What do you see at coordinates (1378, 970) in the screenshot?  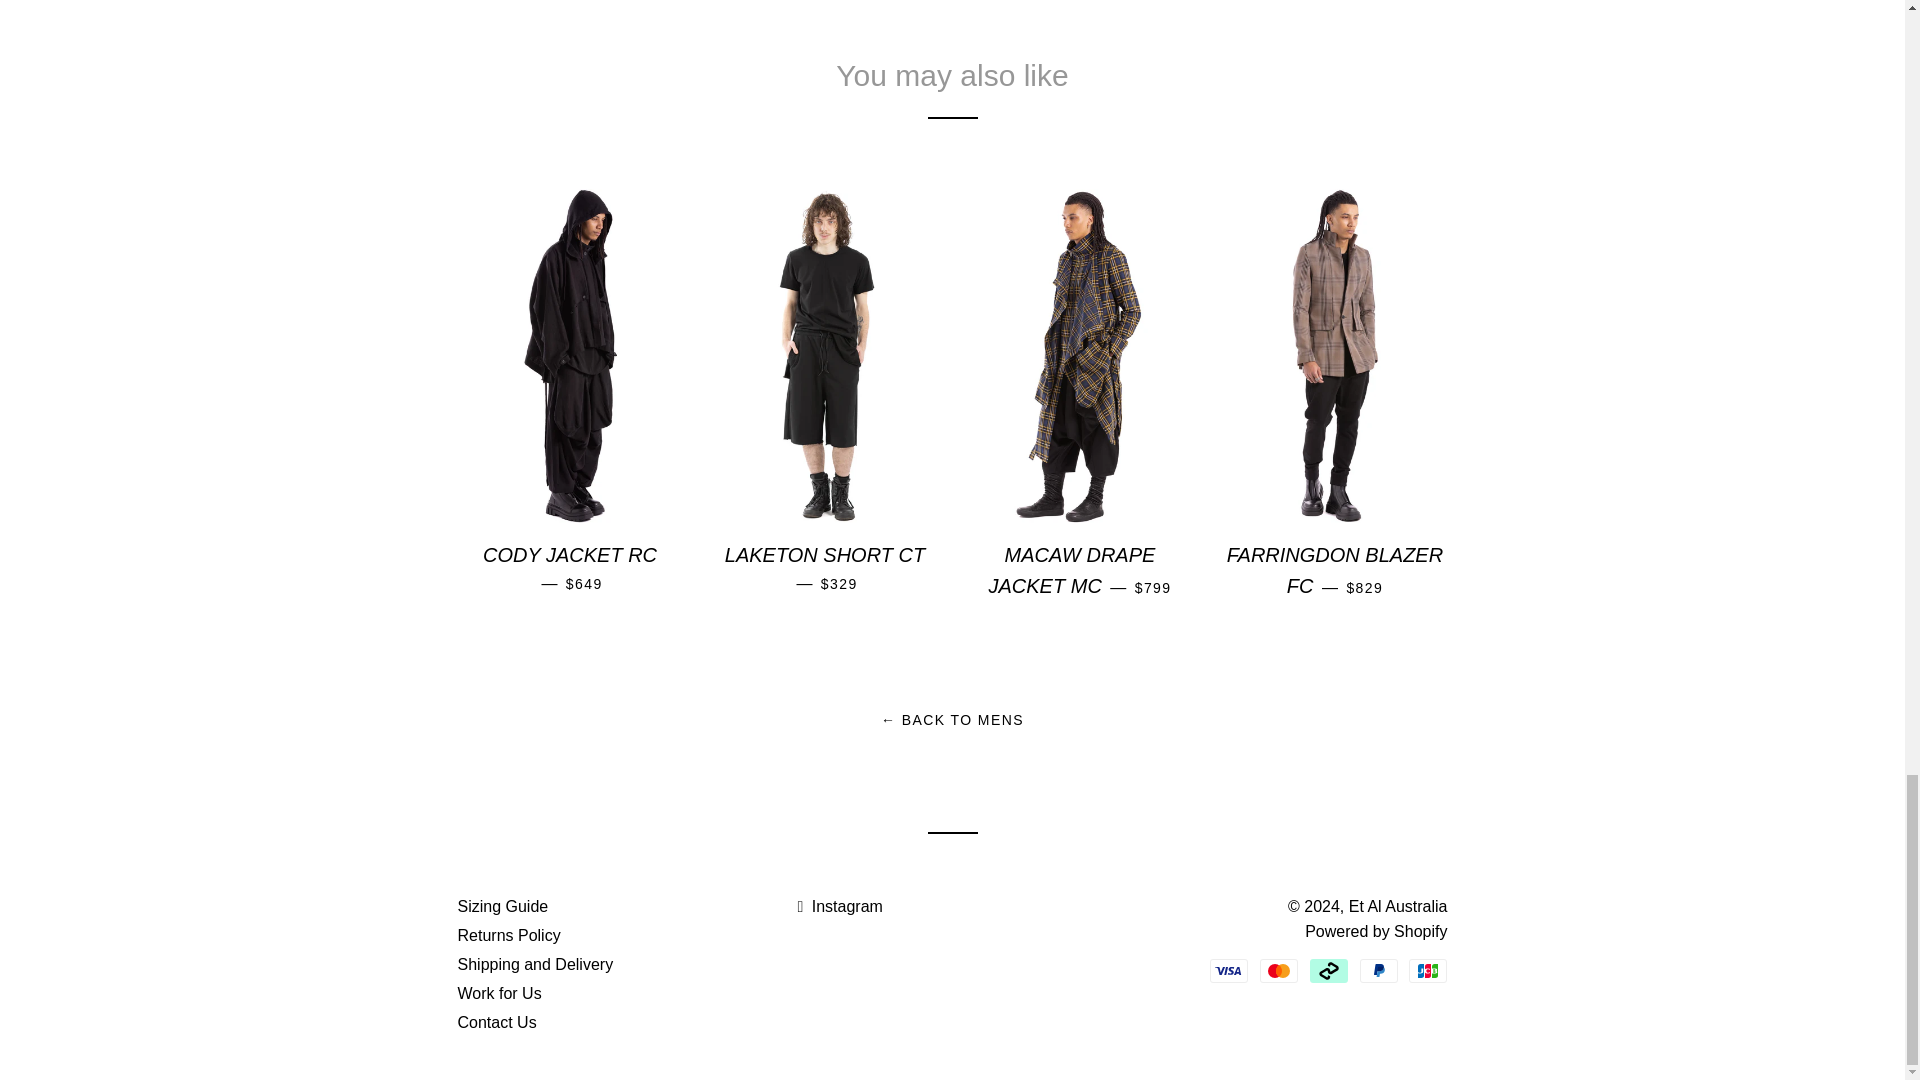 I see `PayPal` at bounding box center [1378, 970].